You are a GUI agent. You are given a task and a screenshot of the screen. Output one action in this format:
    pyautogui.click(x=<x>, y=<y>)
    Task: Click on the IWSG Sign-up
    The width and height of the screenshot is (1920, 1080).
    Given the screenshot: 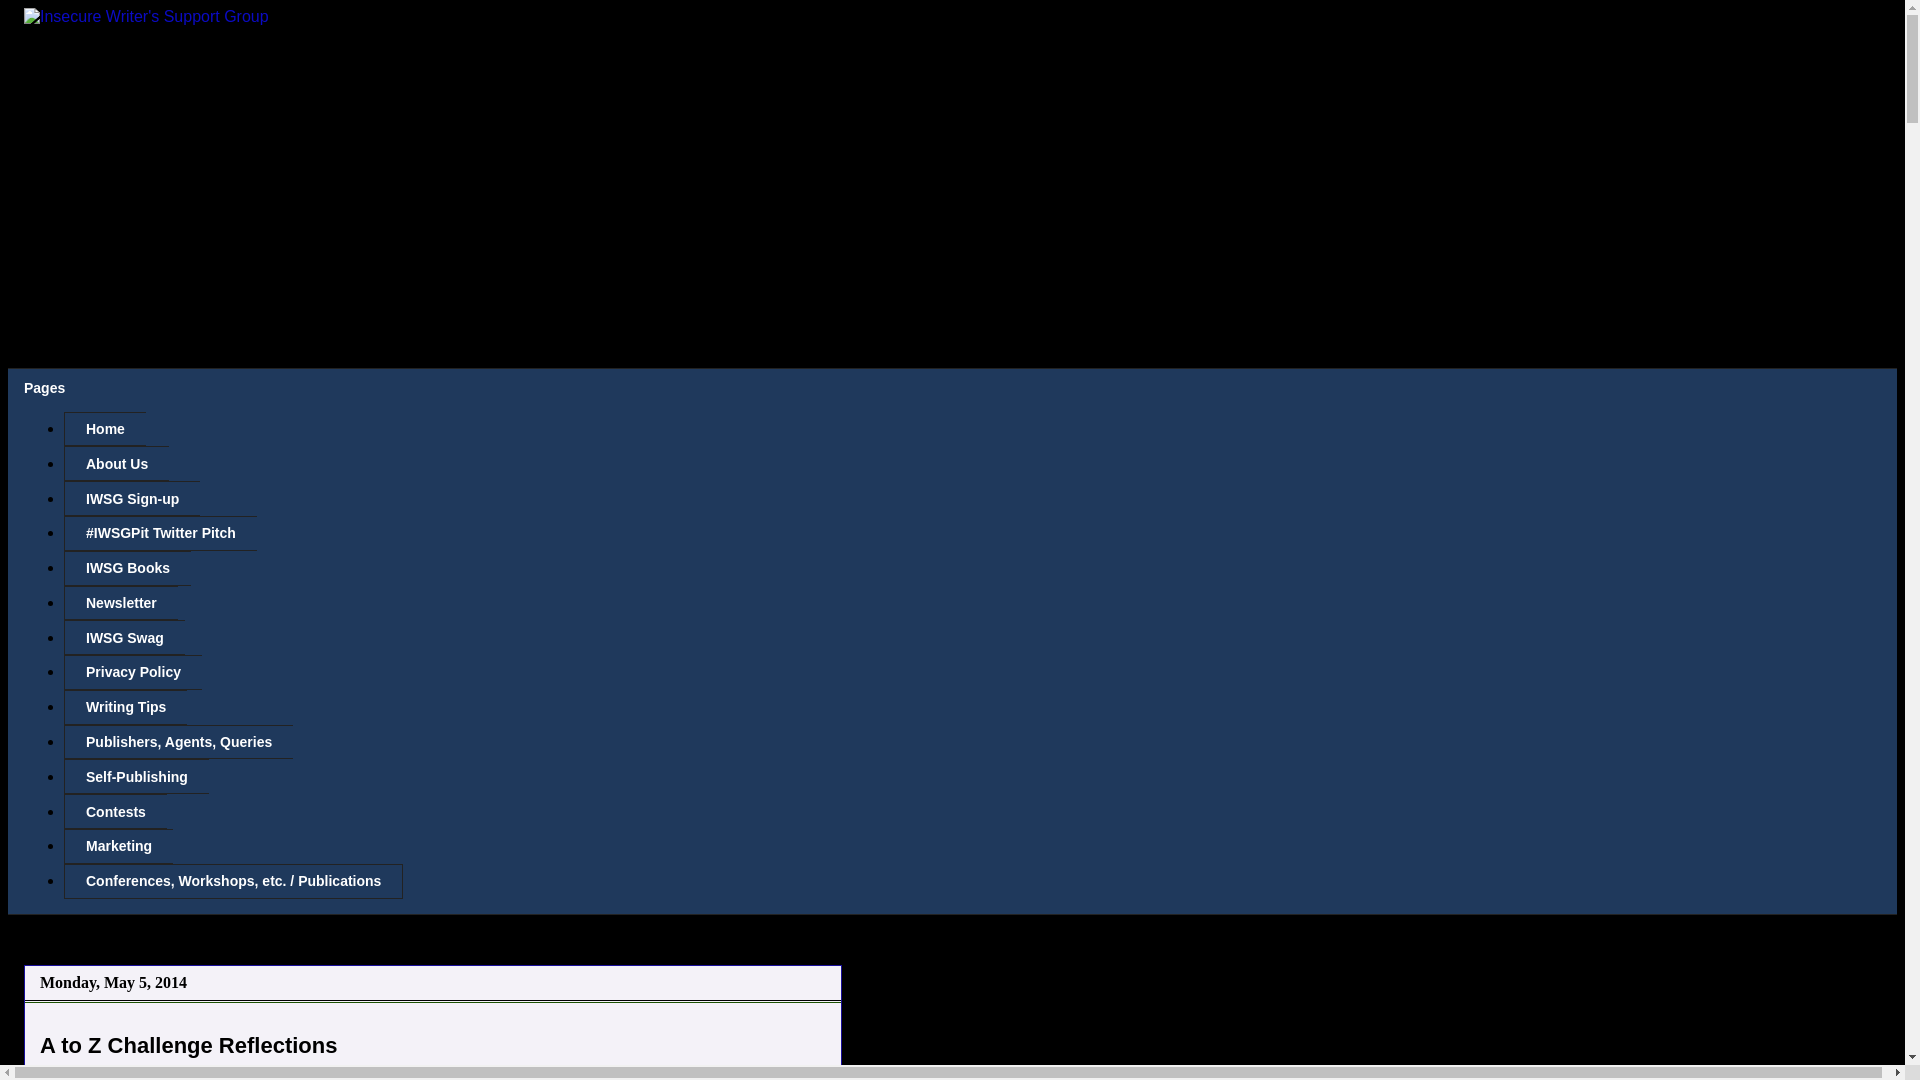 What is the action you would take?
    pyautogui.click(x=131, y=498)
    